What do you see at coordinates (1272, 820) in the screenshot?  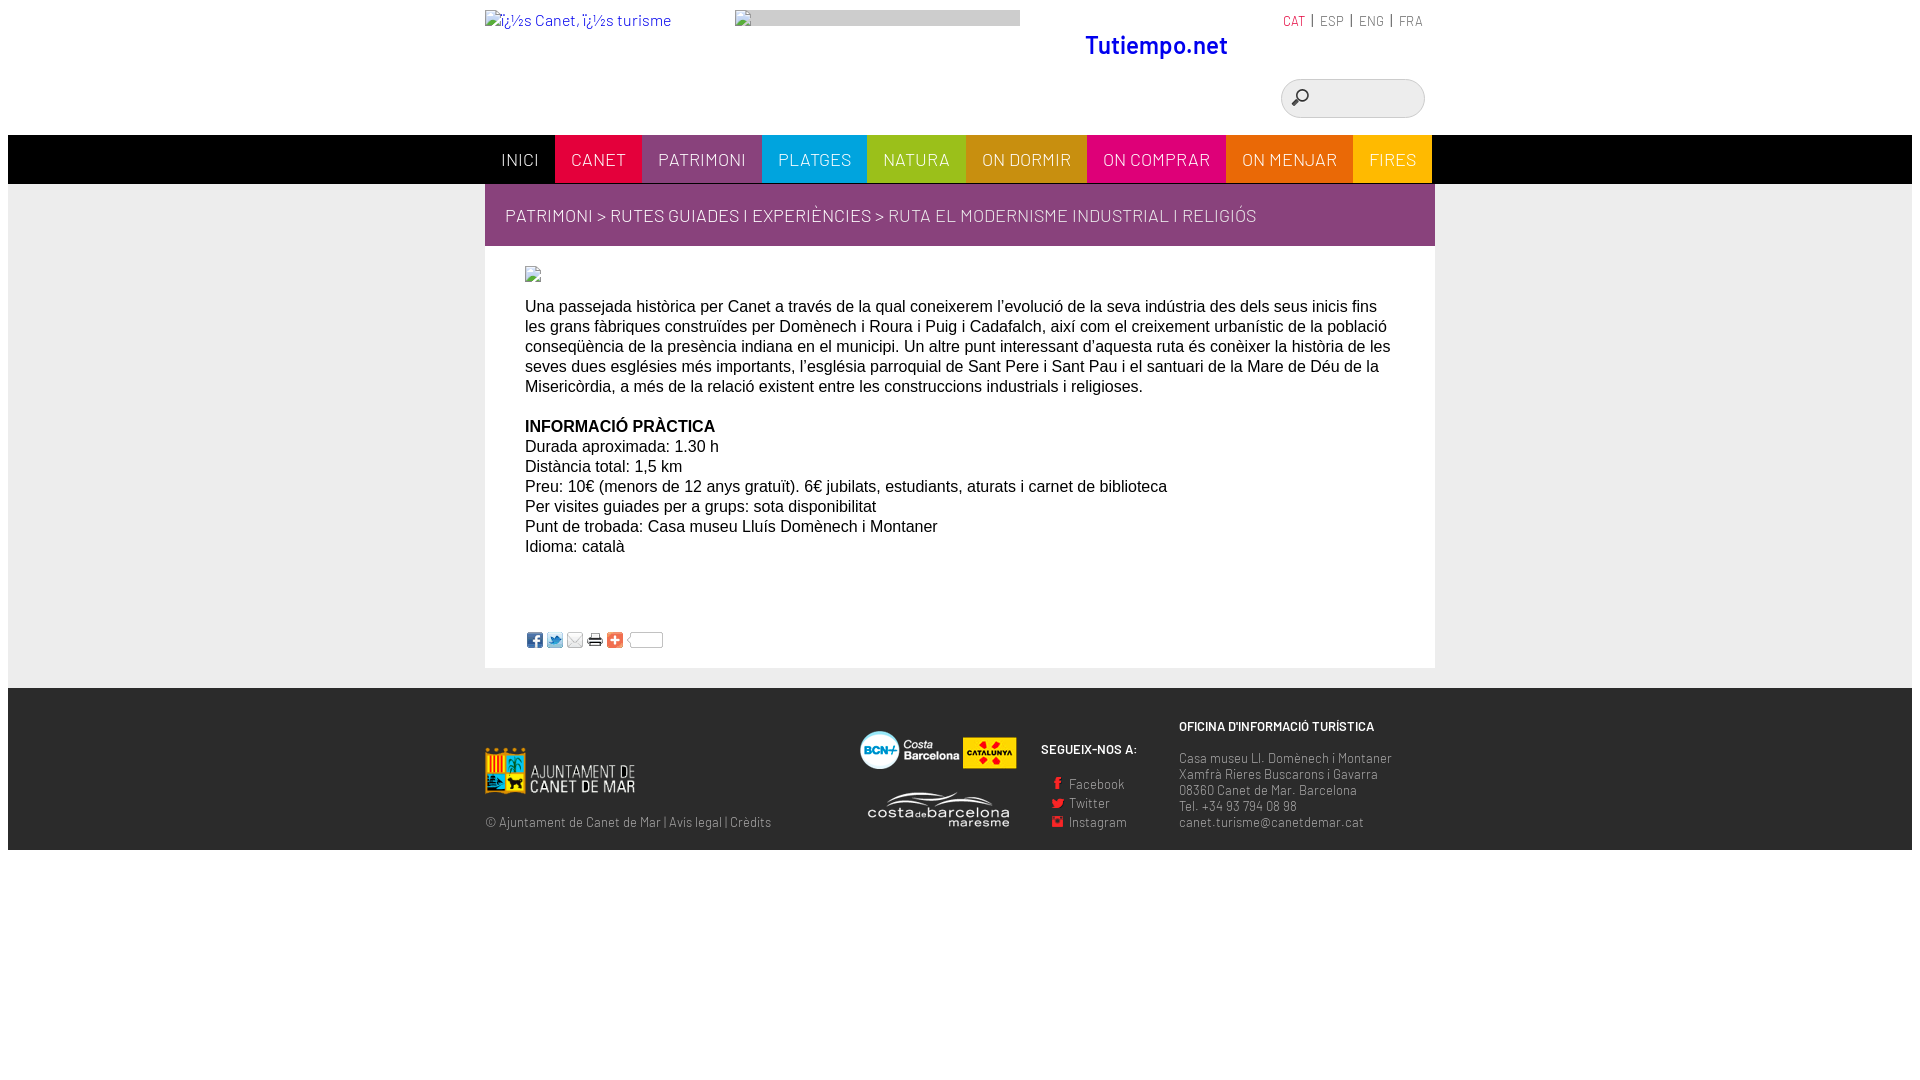 I see `canet.turisme@canetdemar.cat` at bounding box center [1272, 820].